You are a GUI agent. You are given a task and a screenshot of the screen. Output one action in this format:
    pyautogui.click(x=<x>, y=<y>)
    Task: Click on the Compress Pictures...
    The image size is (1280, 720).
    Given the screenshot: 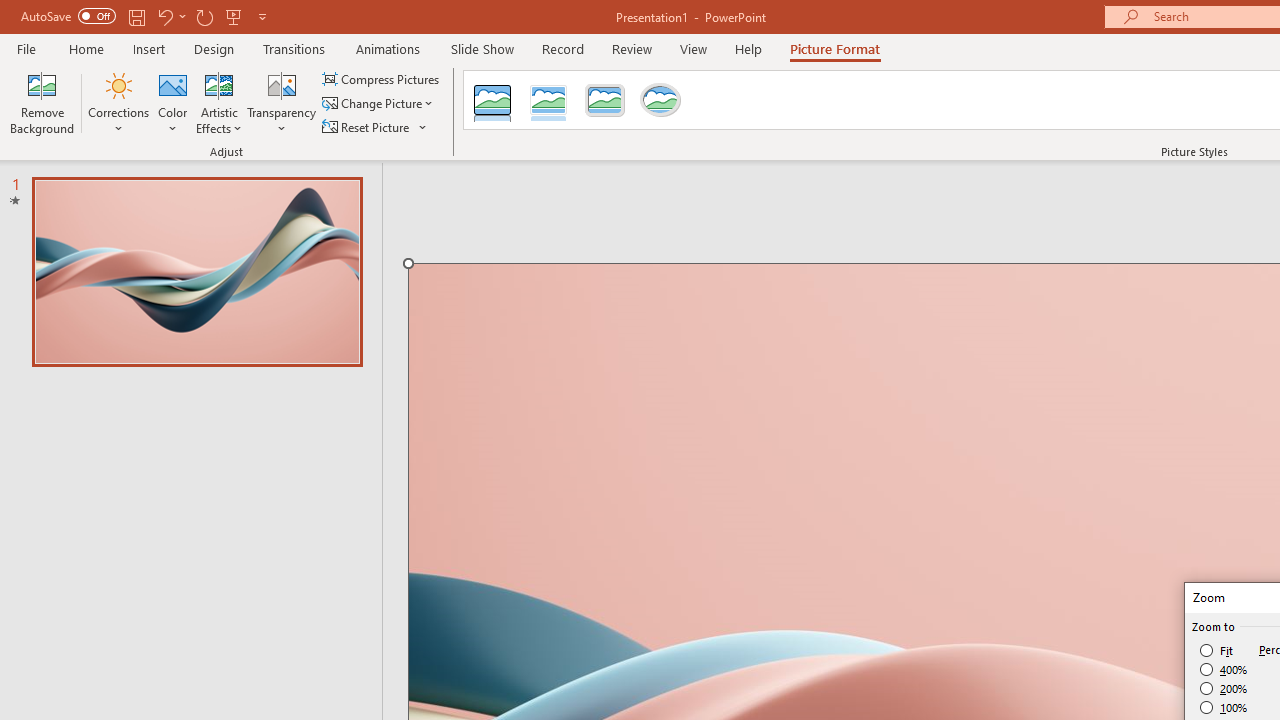 What is the action you would take?
    pyautogui.click(x=382, y=78)
    